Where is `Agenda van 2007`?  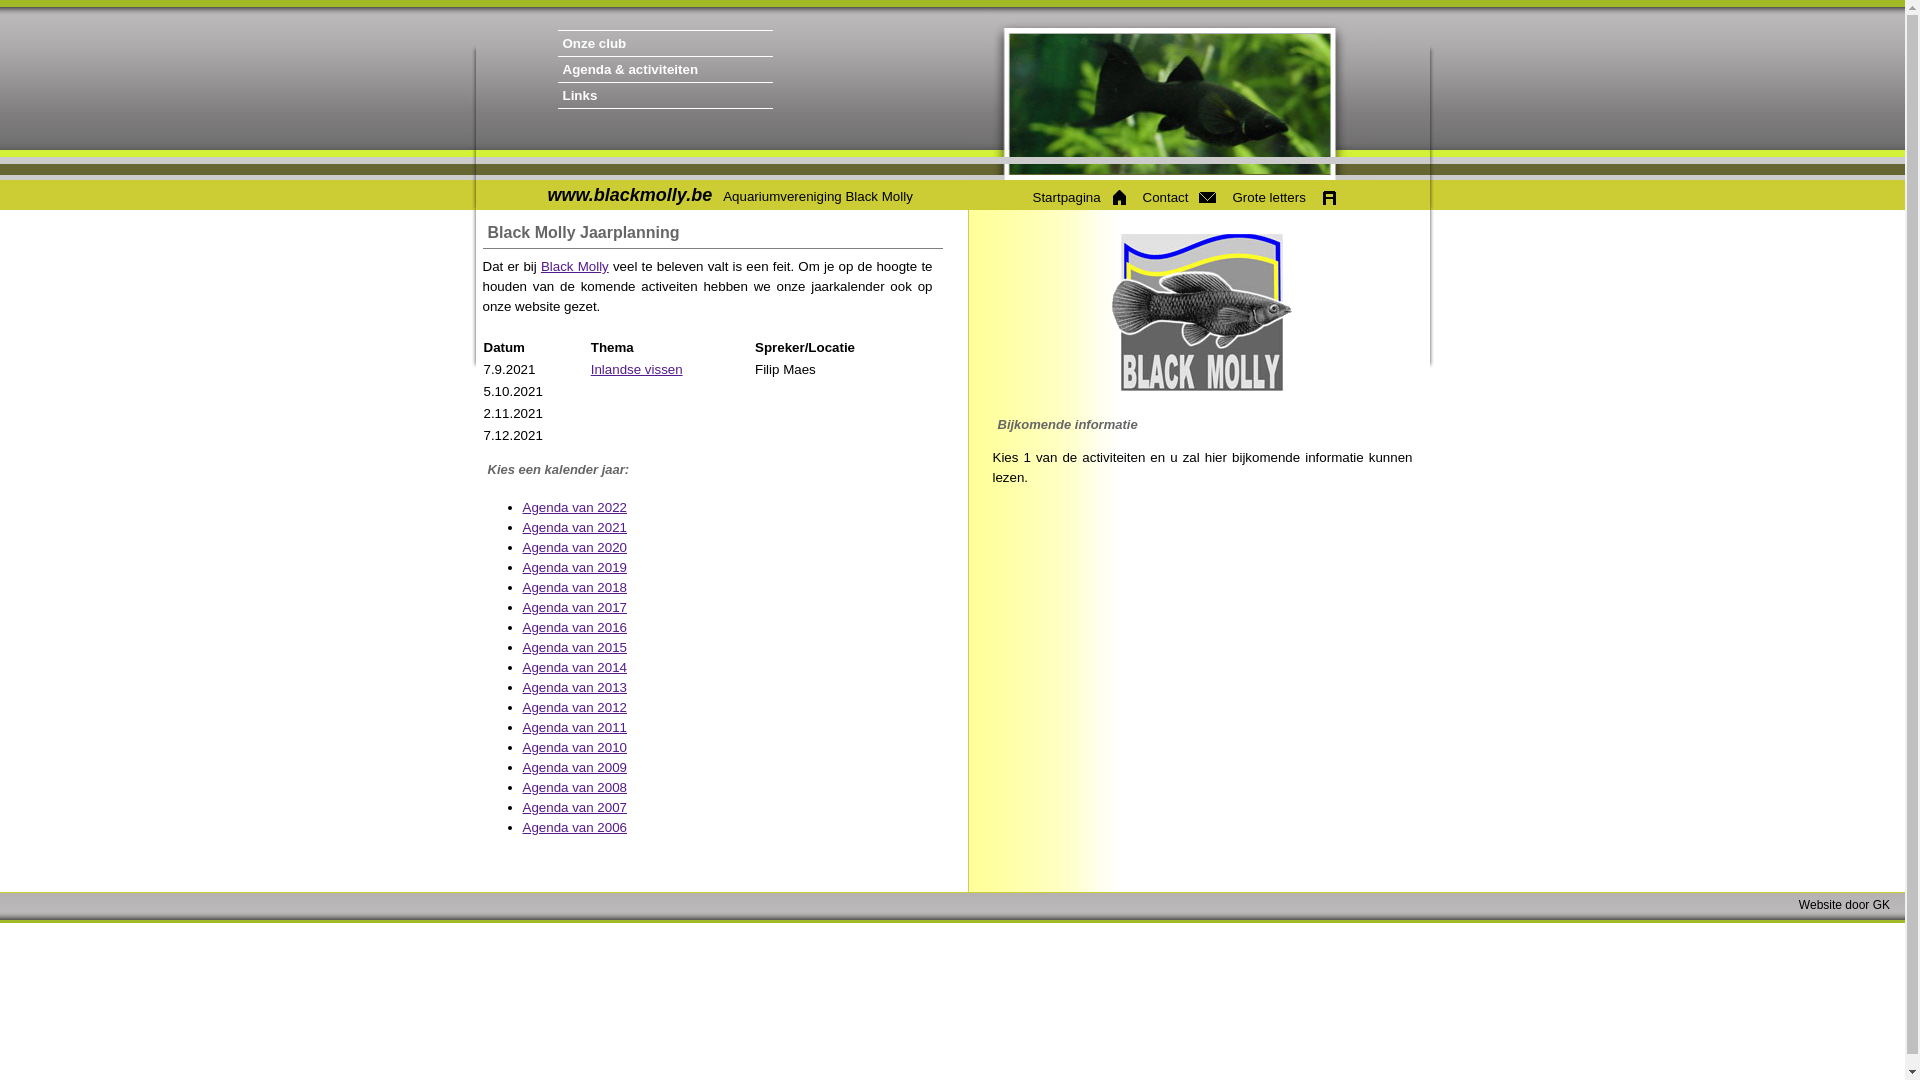
Agenda van 2007 is located at coordinates (574, 808).